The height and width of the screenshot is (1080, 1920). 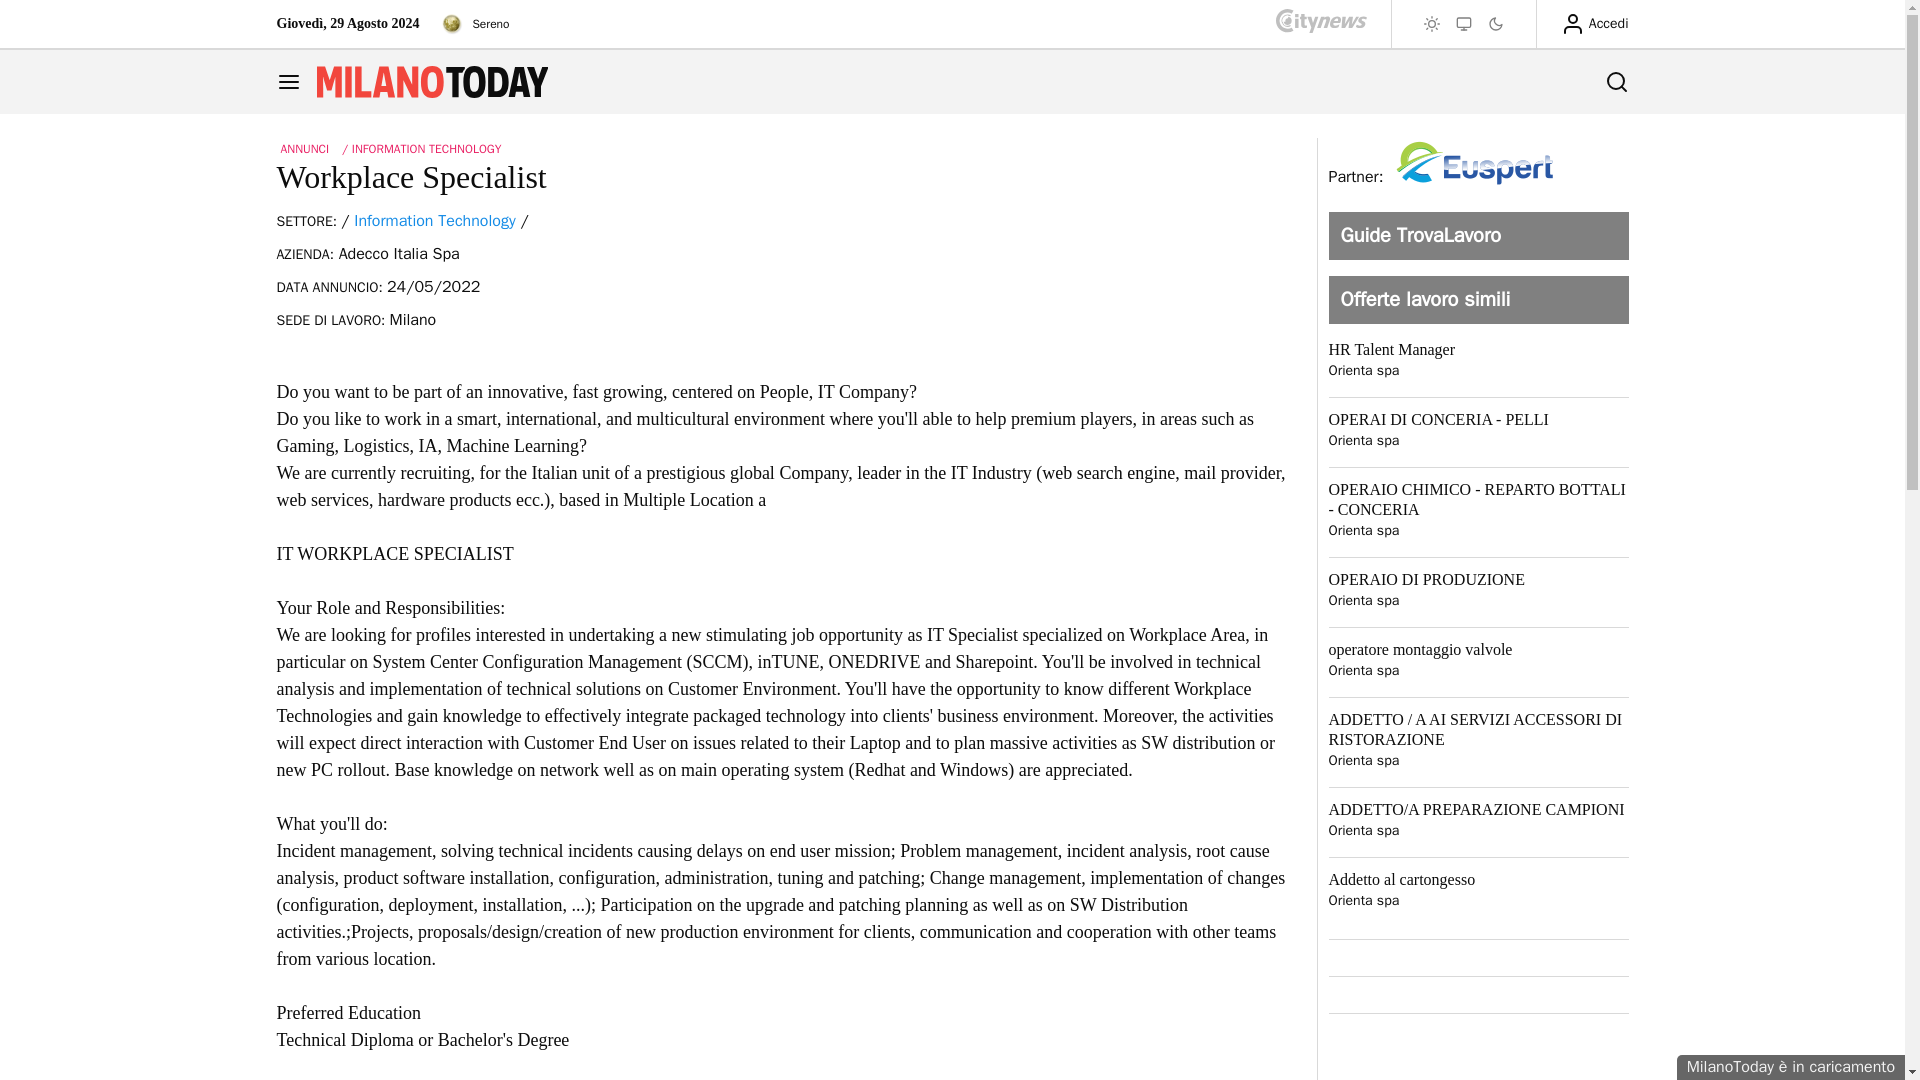 What do you see at coordinates (472, 22) in the screenshot?
I see `Sereno` at bounding box center [472, 22].